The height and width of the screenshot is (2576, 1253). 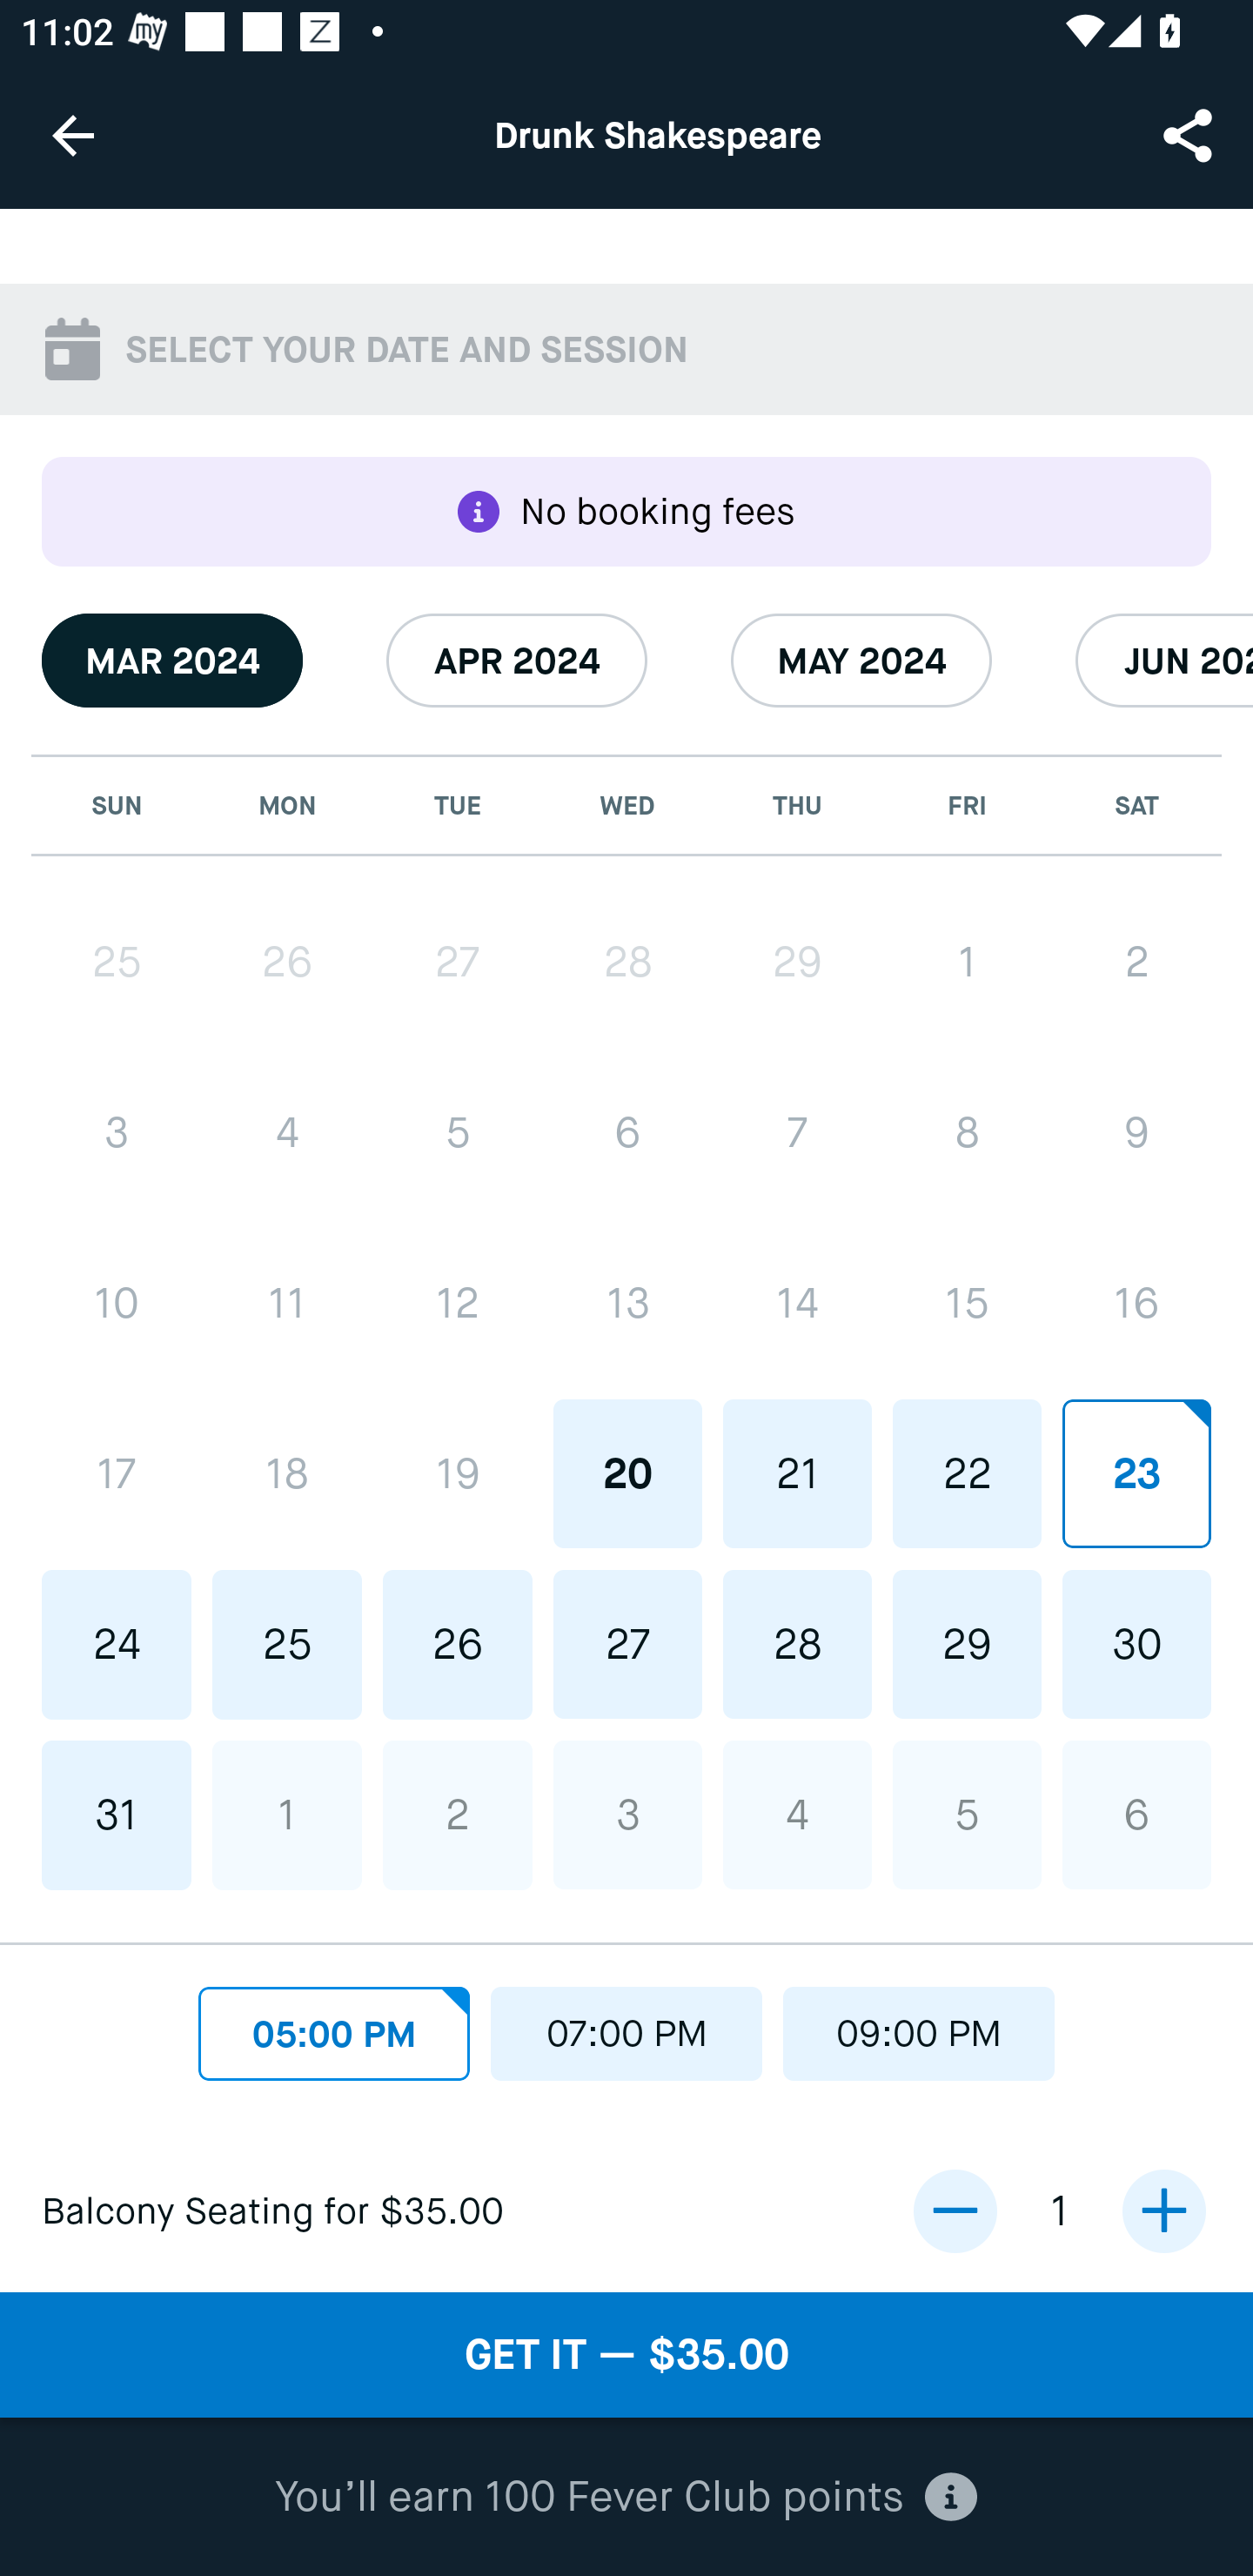 I want to click on 22, so click(x=966, y=1472).